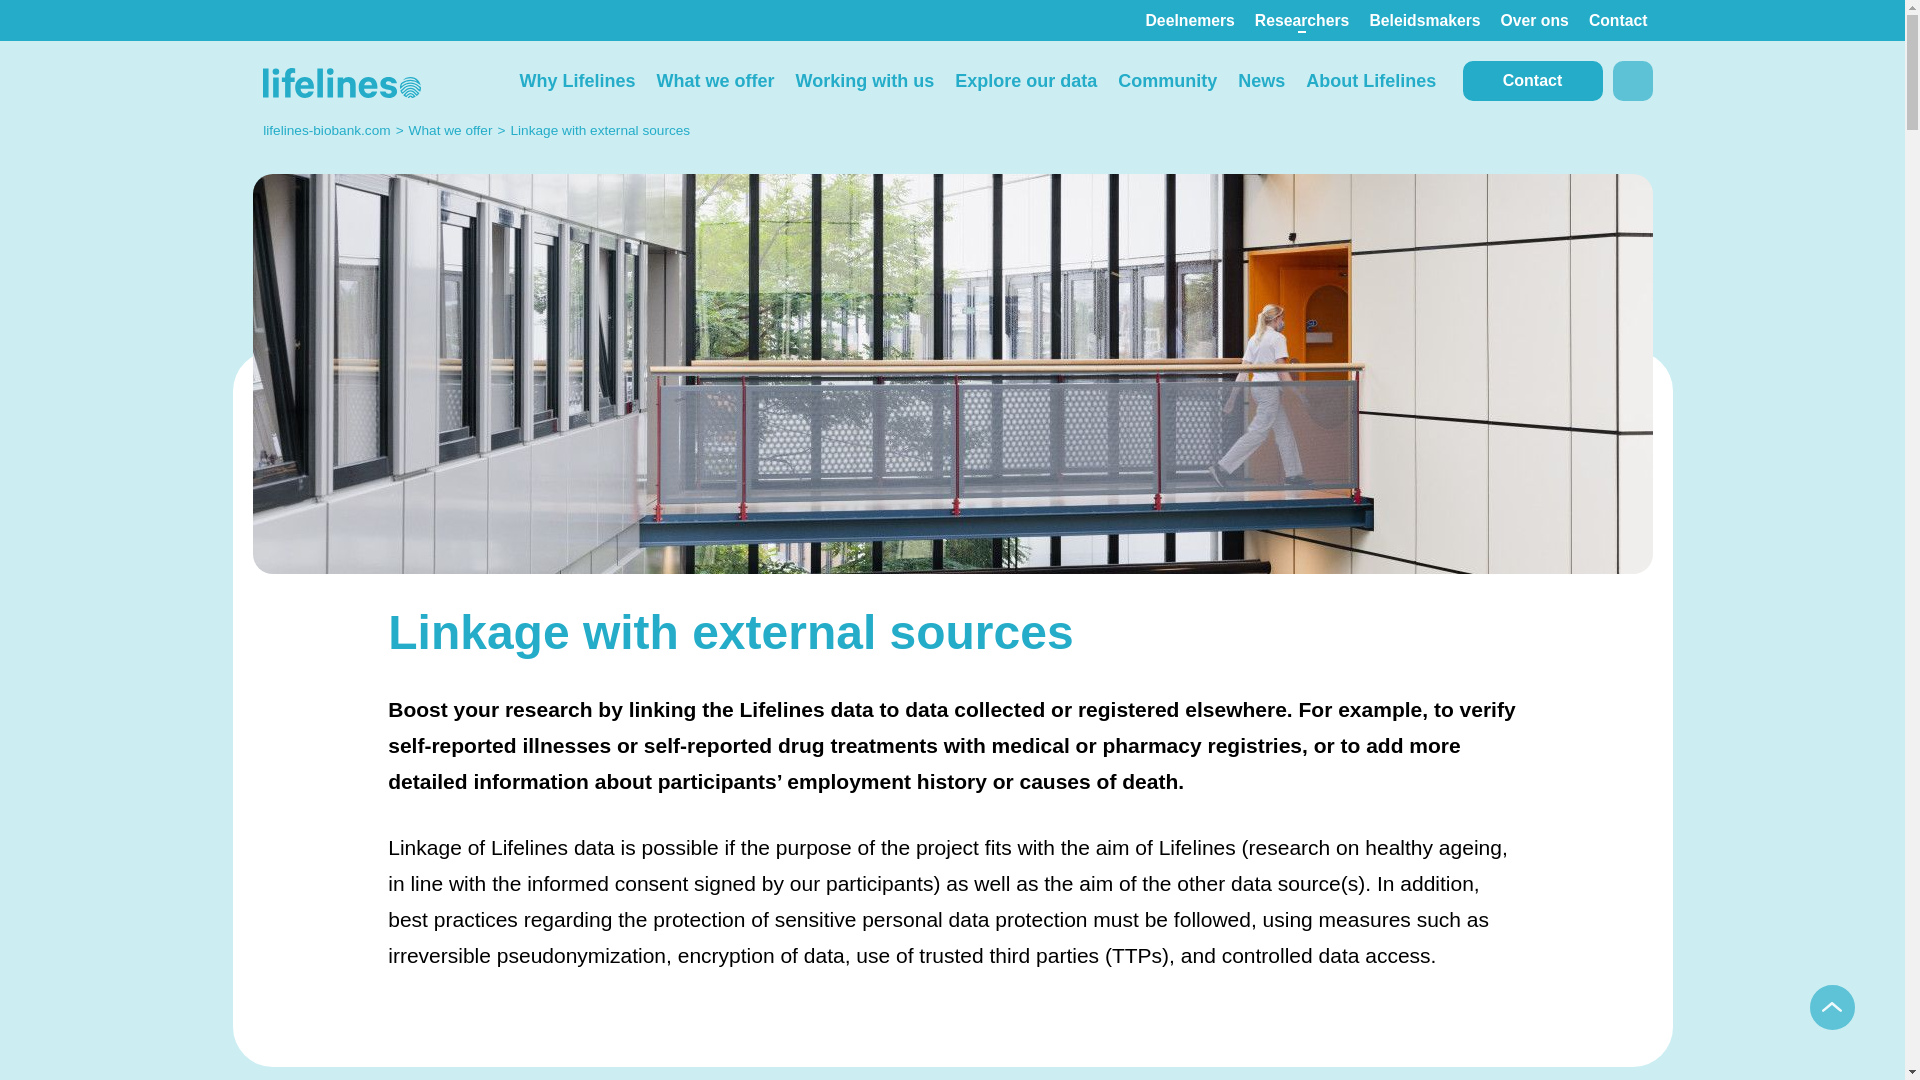 This screenshot has height=1080, width=1920. What do you see at coordinates (1618, 20) in the screenshot?
I see `Contact` at bounding box center [1618, 20].